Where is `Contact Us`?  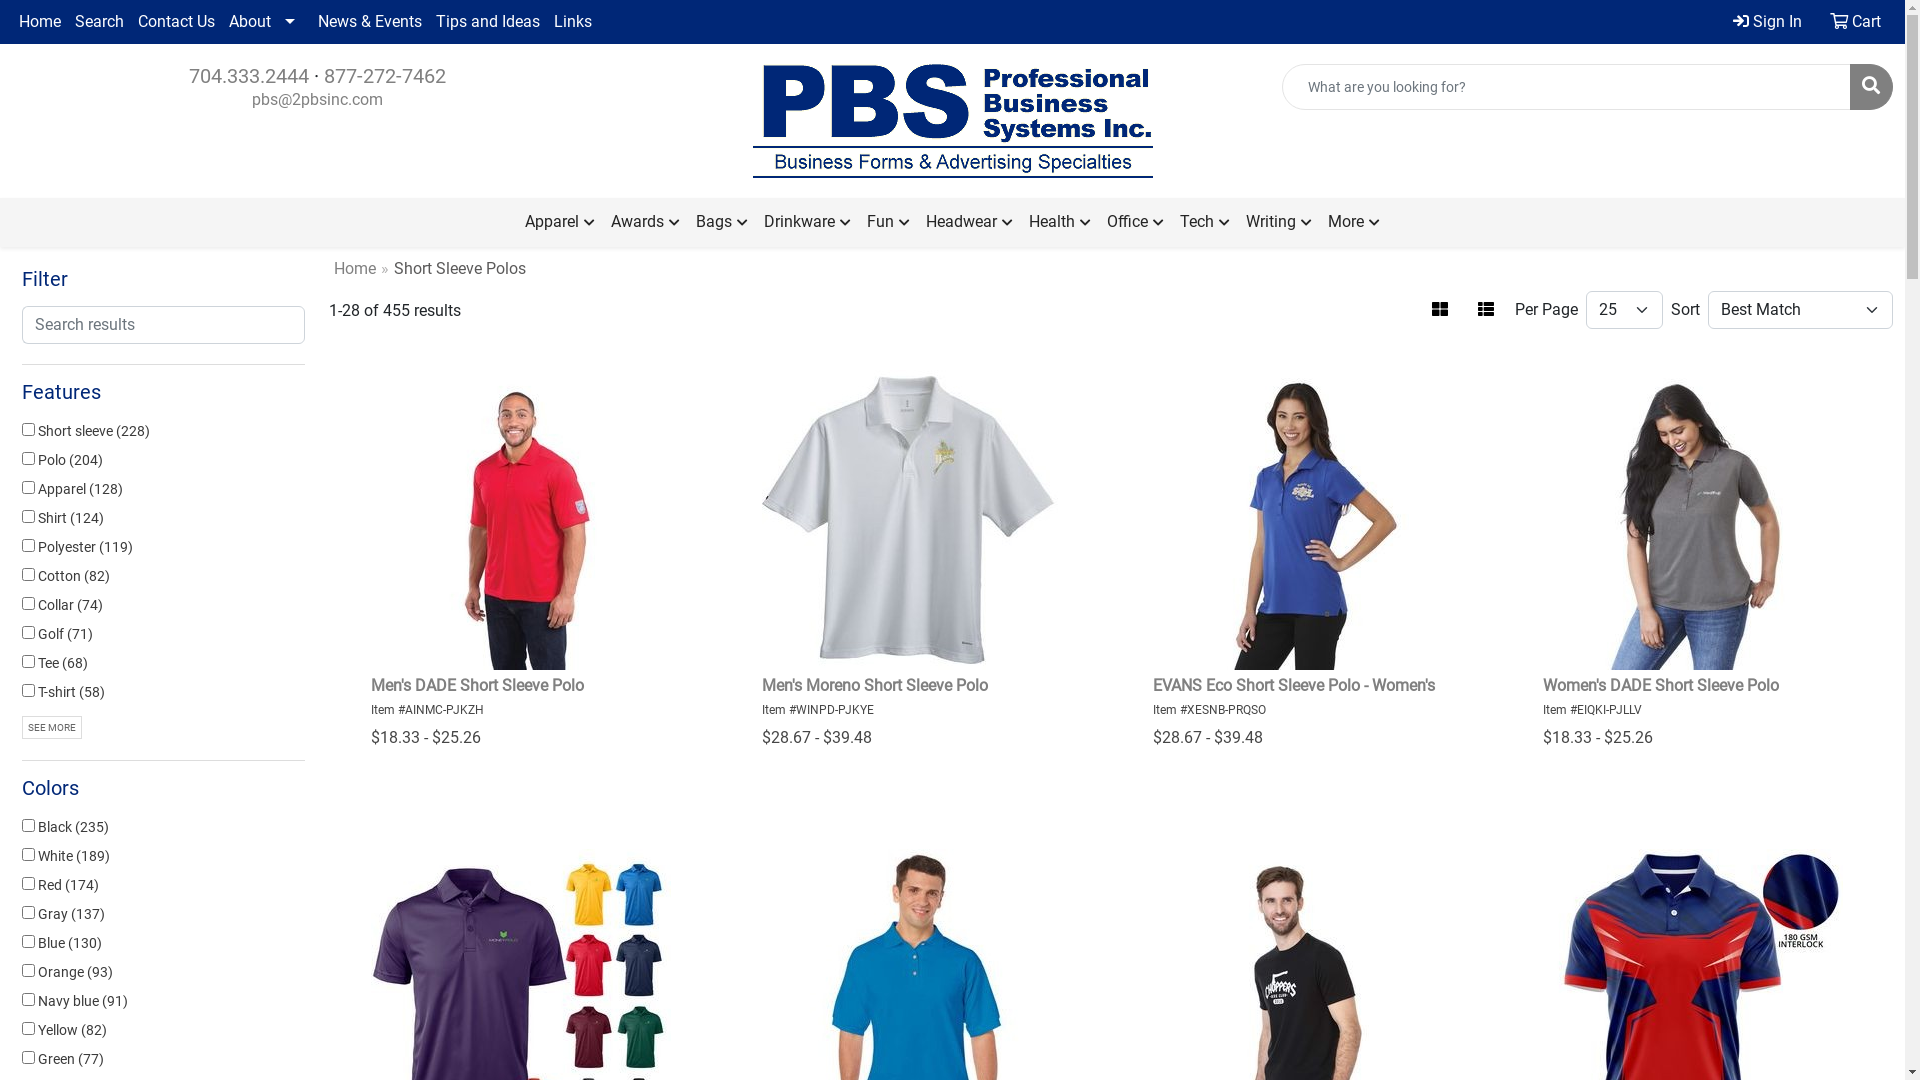 Contact Us is located at coordinates (176, 22).